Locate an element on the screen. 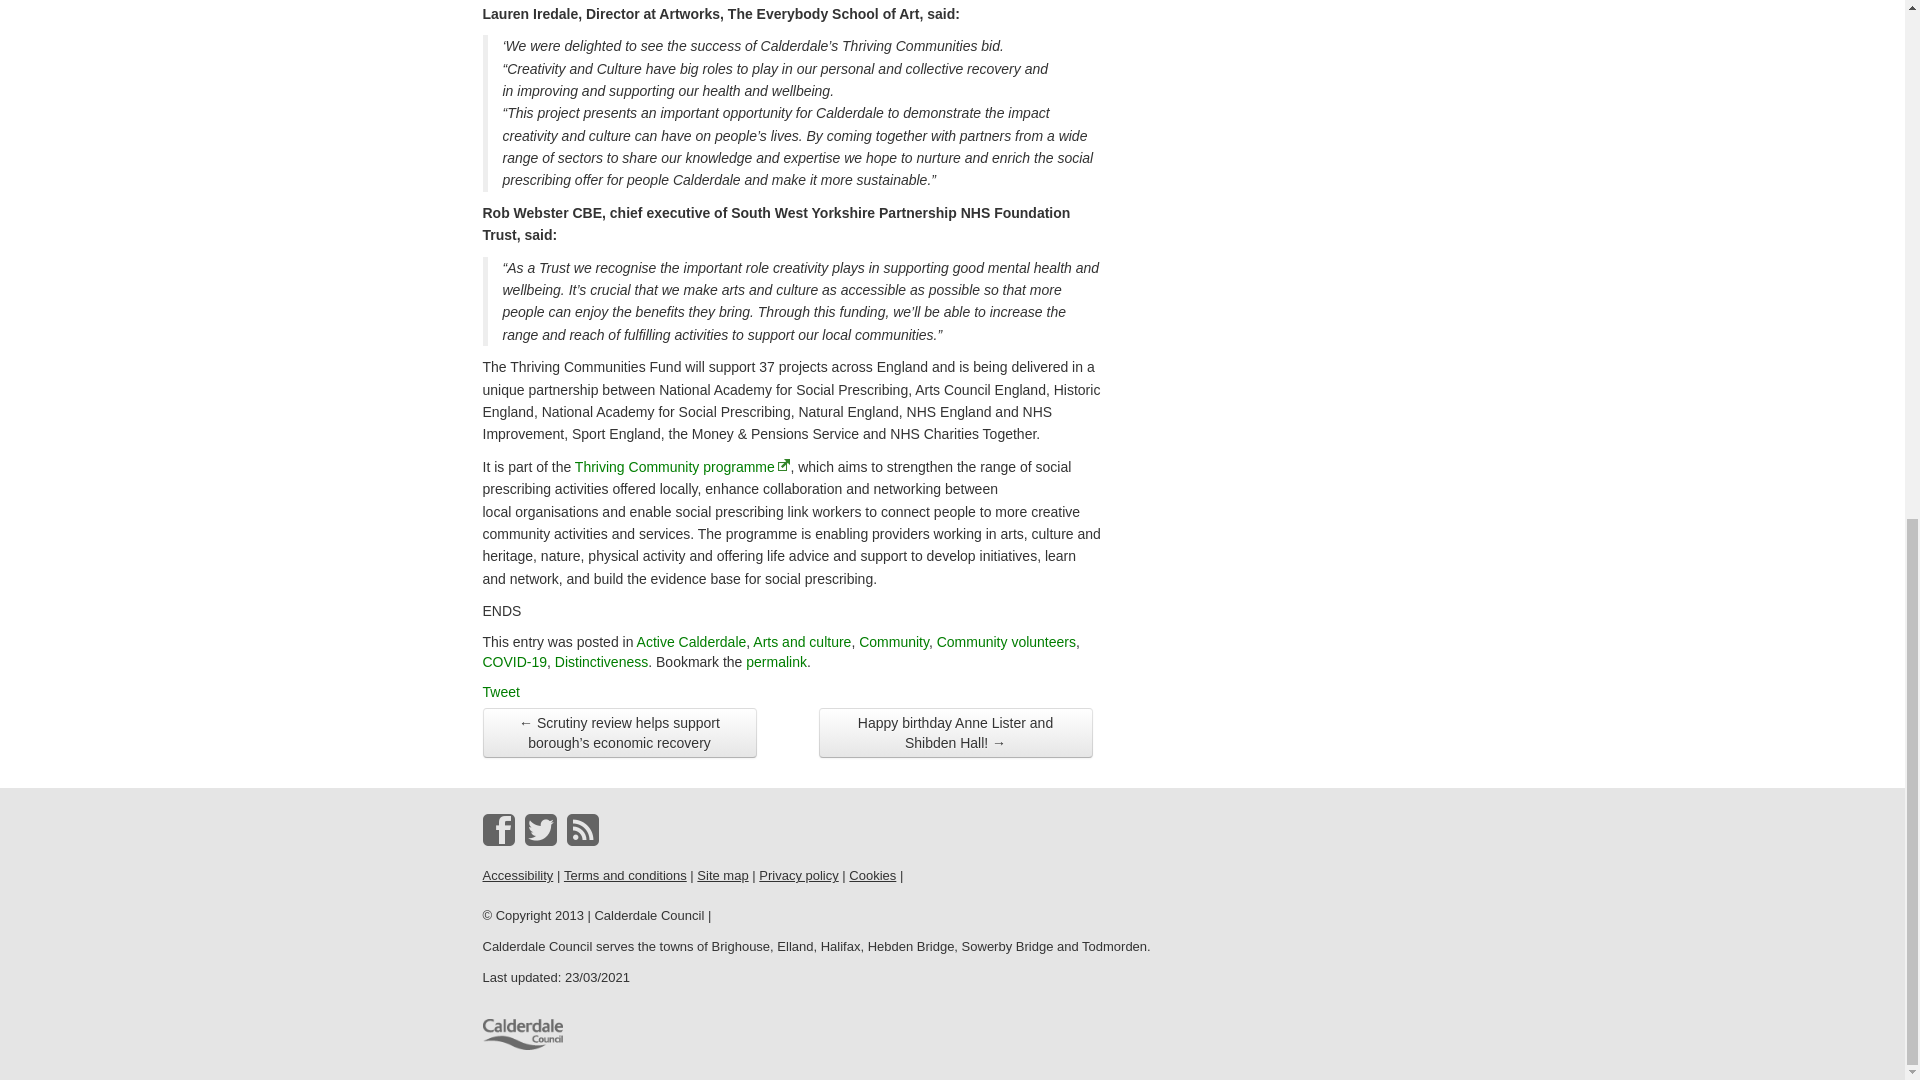 Image resolution: width=1920 pixels, height=1080 pixels. permalink is located at coordinates (776, 662).